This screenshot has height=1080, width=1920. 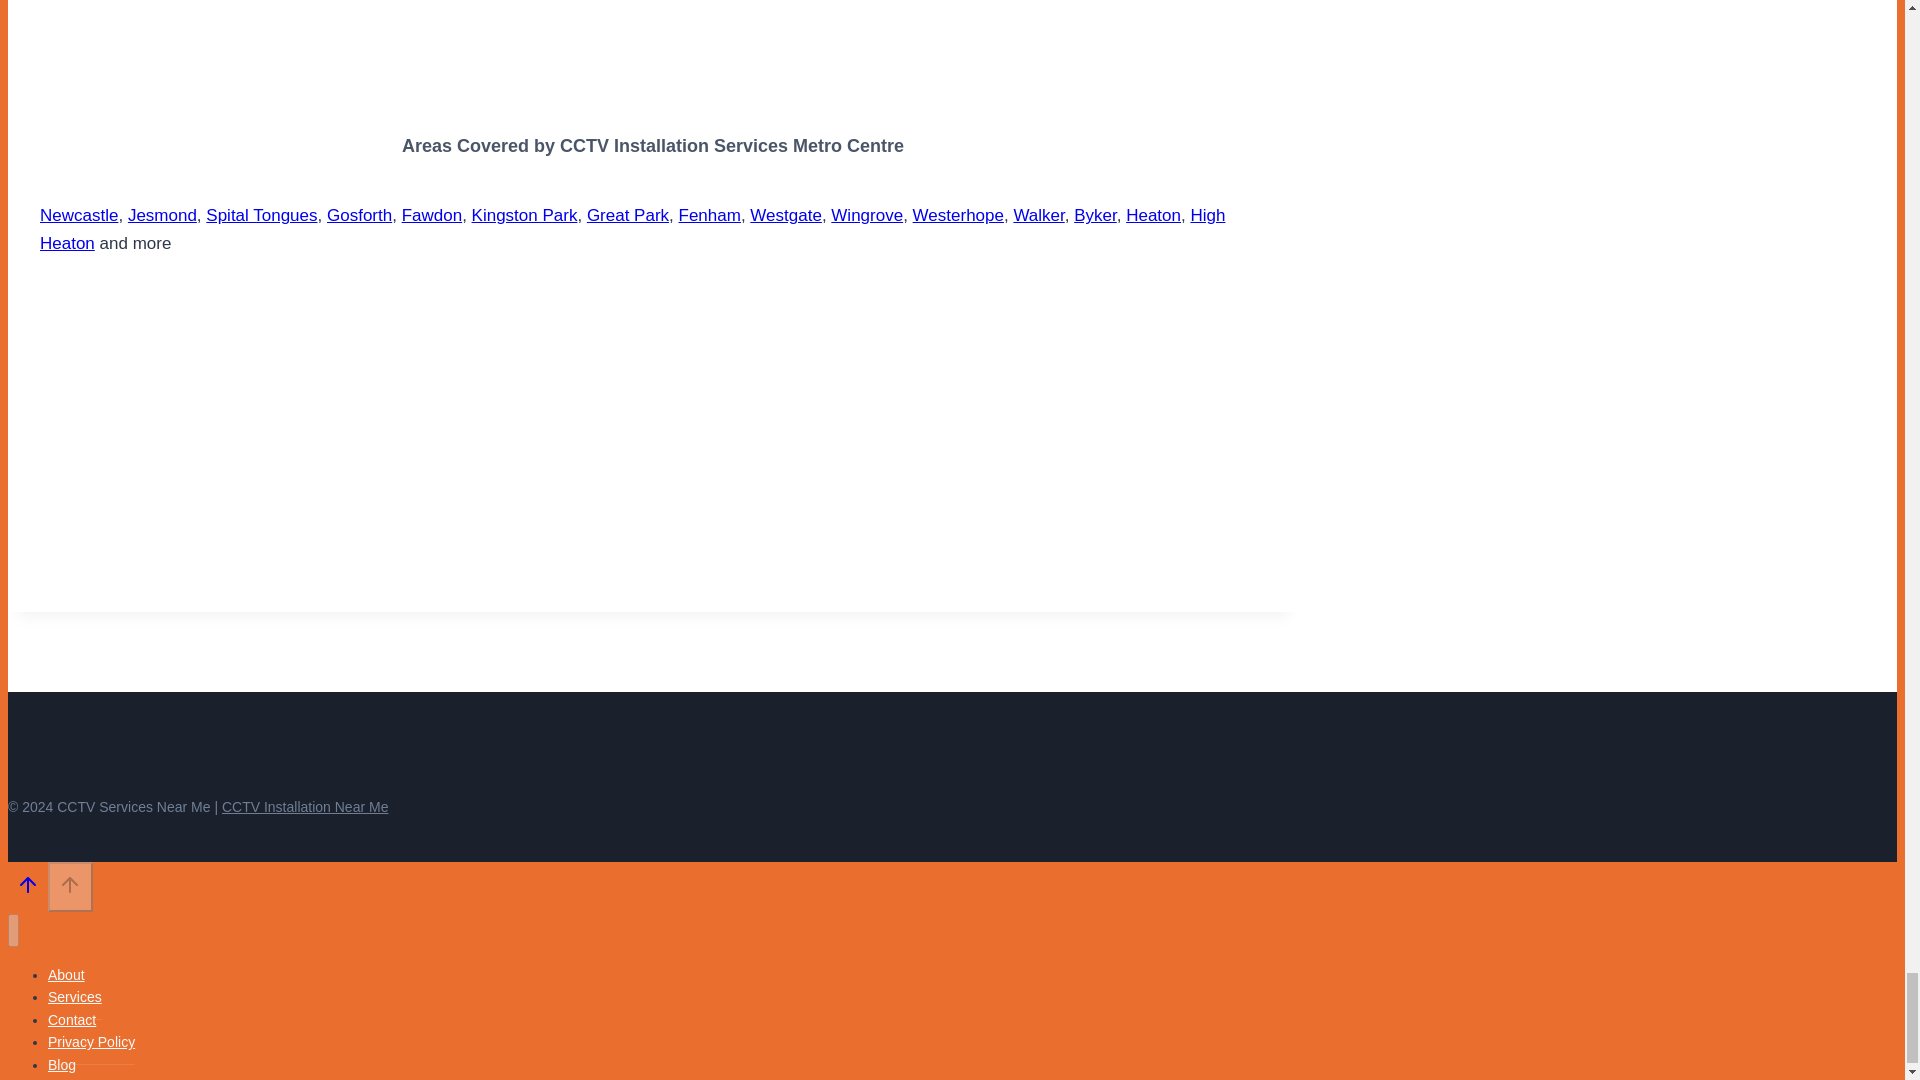 What do you see at coordinates (432, 215) in the screenshot?
I see `Fawdon` at bounding box center [432, 215].